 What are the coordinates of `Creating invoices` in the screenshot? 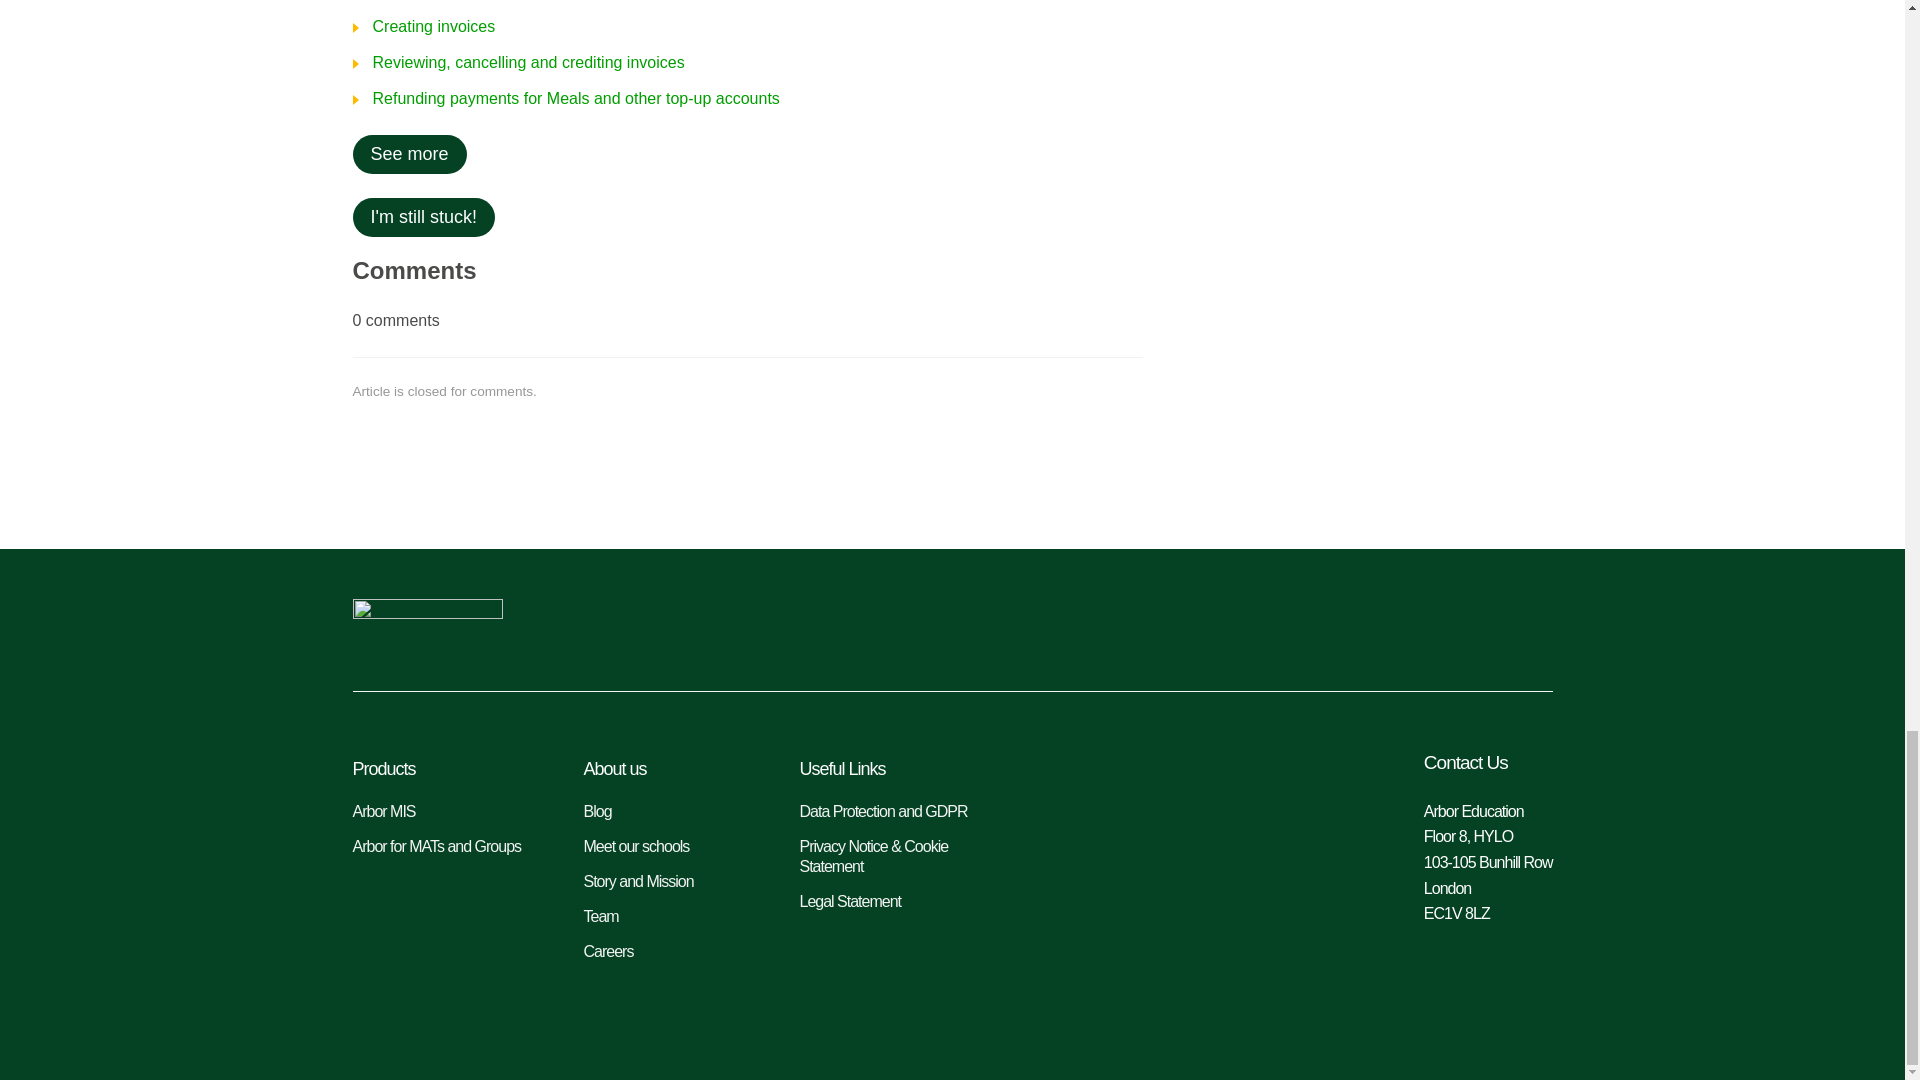 It's located at (423, 26).